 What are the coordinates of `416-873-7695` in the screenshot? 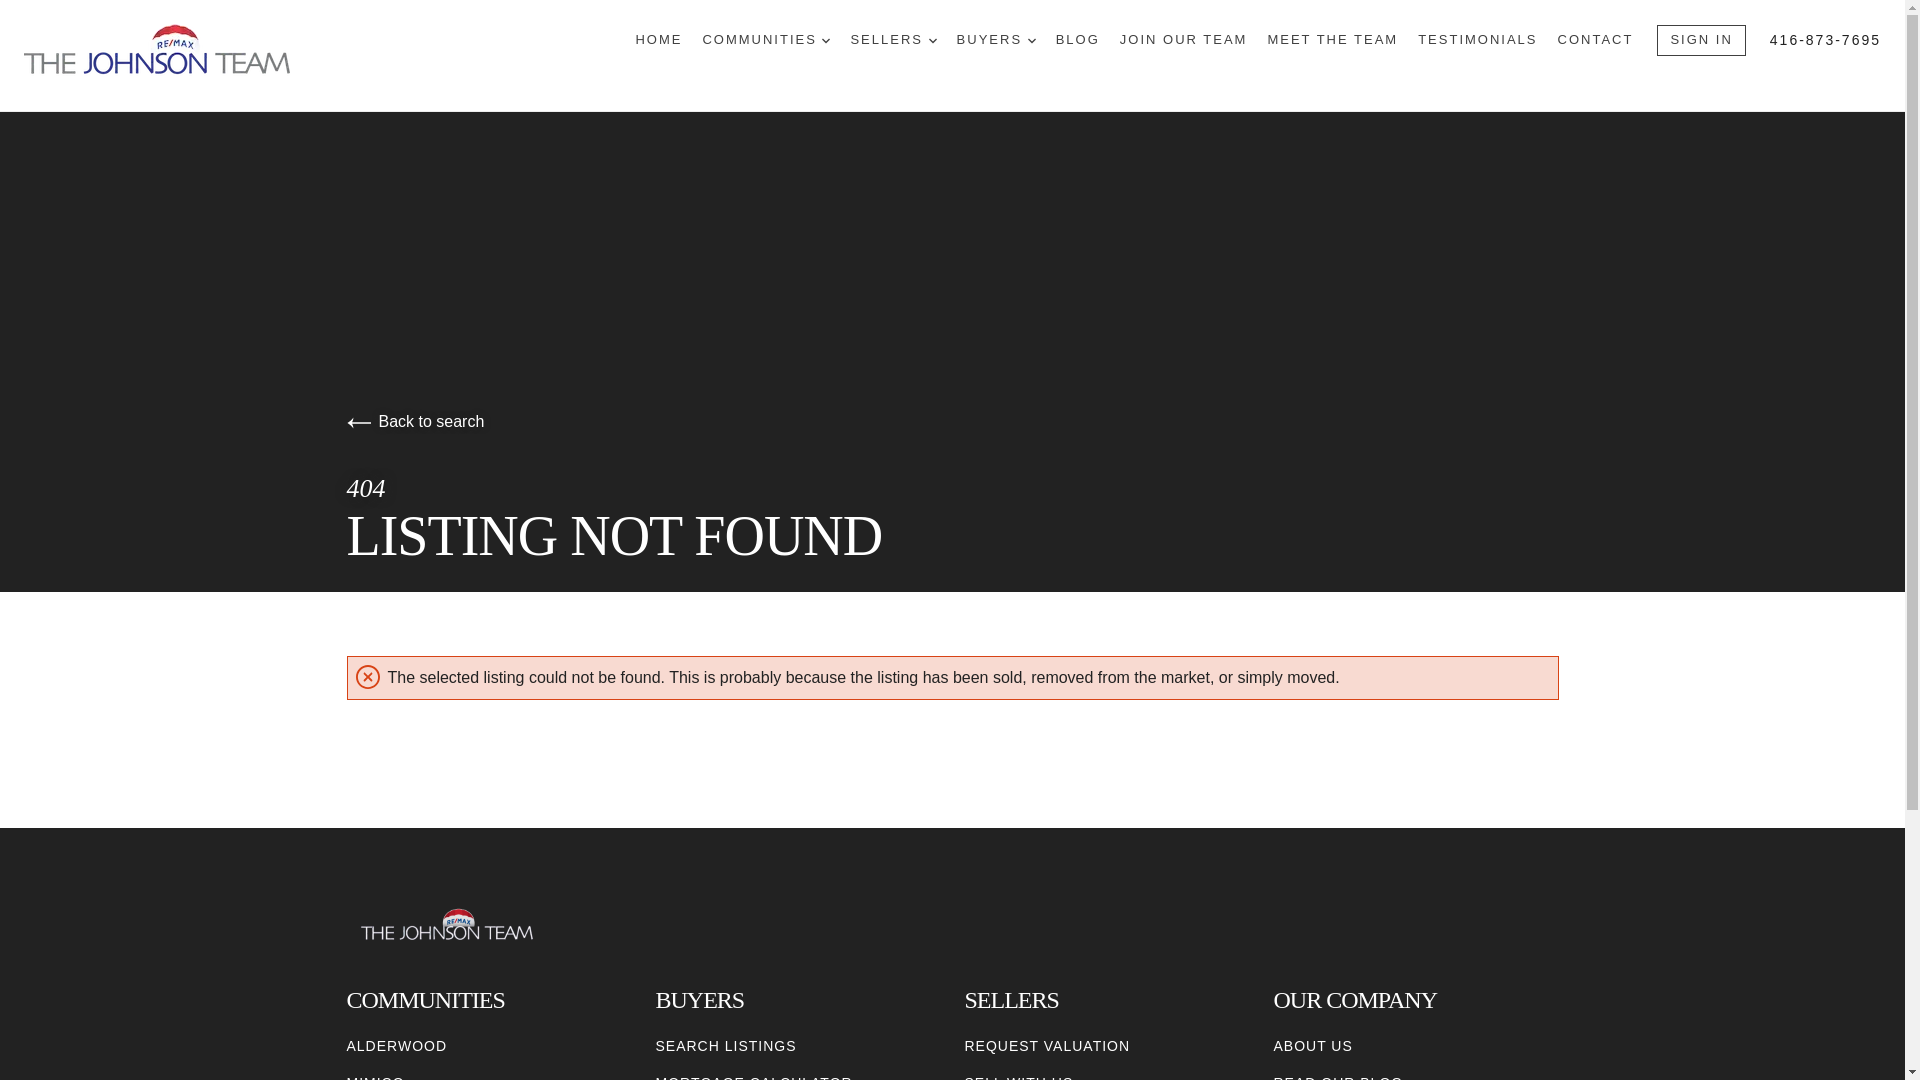 It's located at (1826, 40).